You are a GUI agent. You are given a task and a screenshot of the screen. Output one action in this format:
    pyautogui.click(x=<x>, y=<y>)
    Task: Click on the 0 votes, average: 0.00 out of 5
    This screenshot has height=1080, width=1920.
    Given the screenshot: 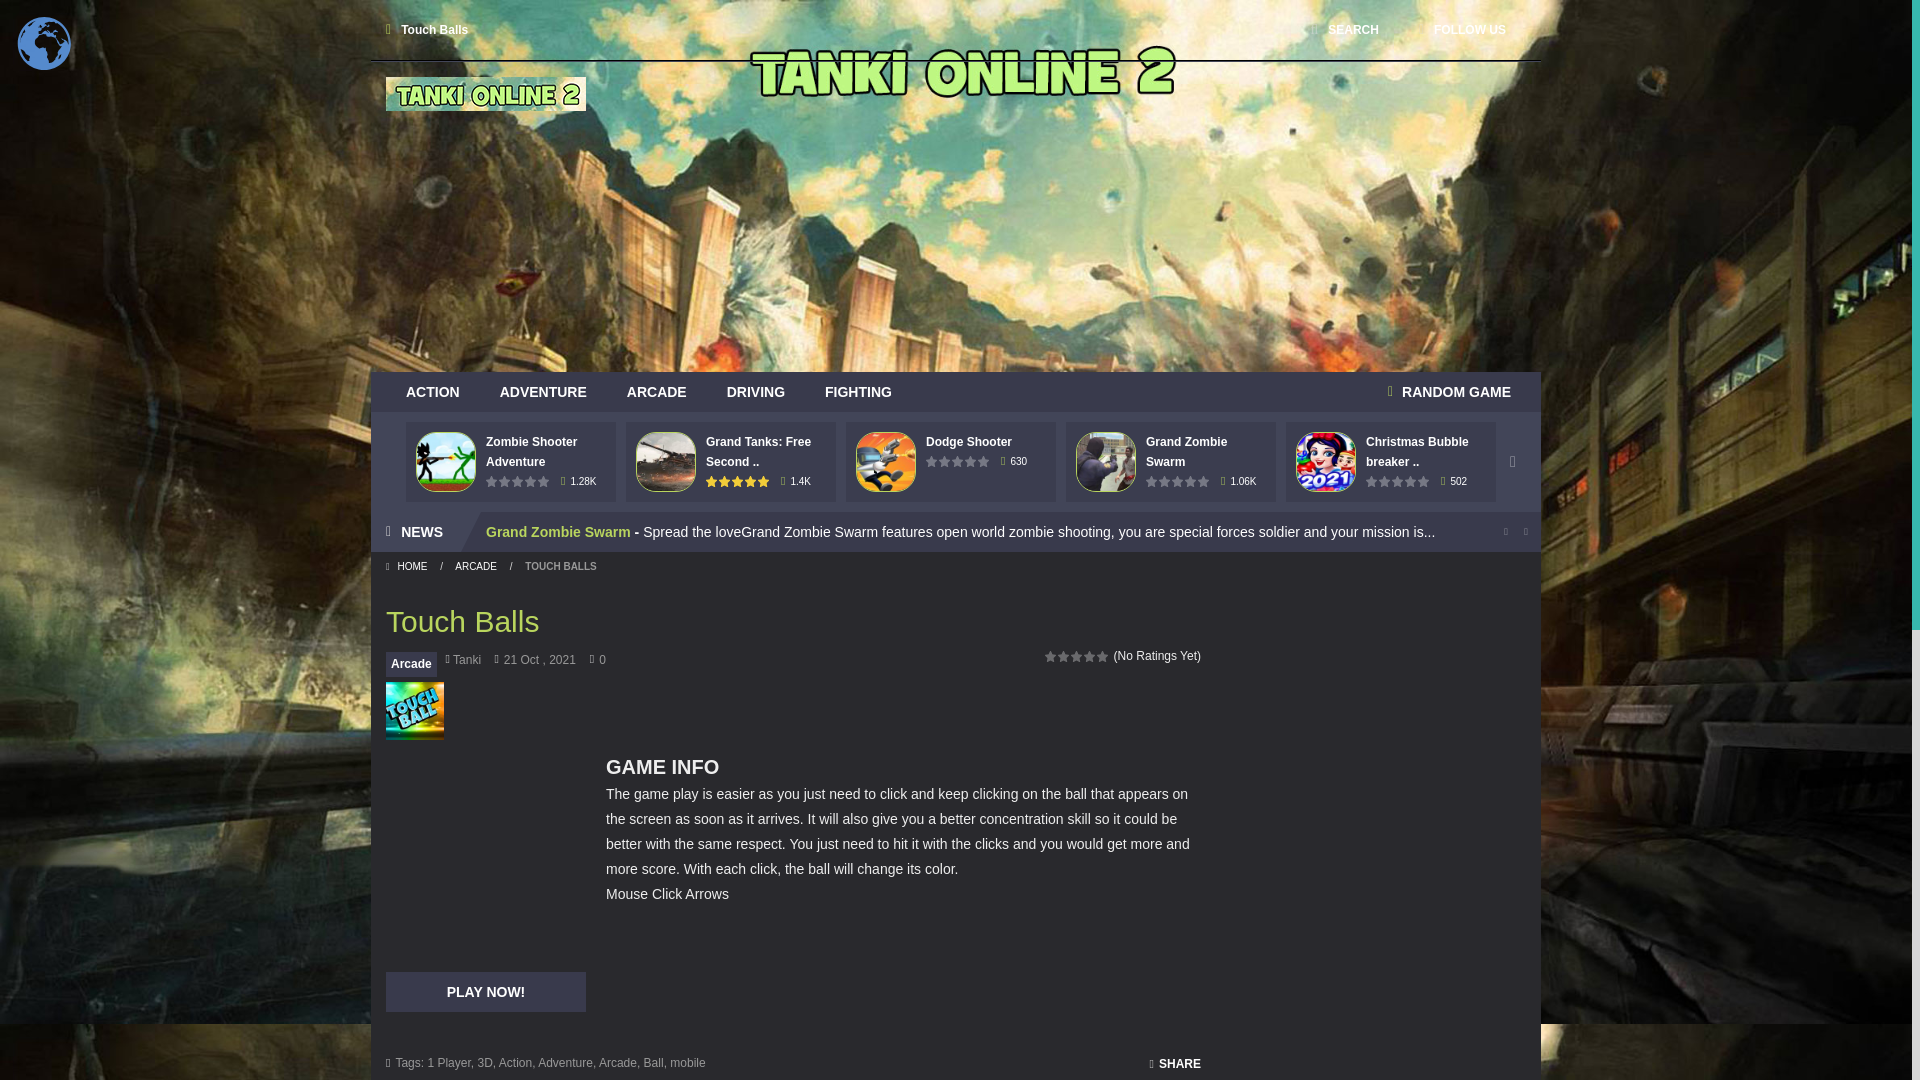 What is the action you would take?
    pyautogui.click(x=492, y=482)
    